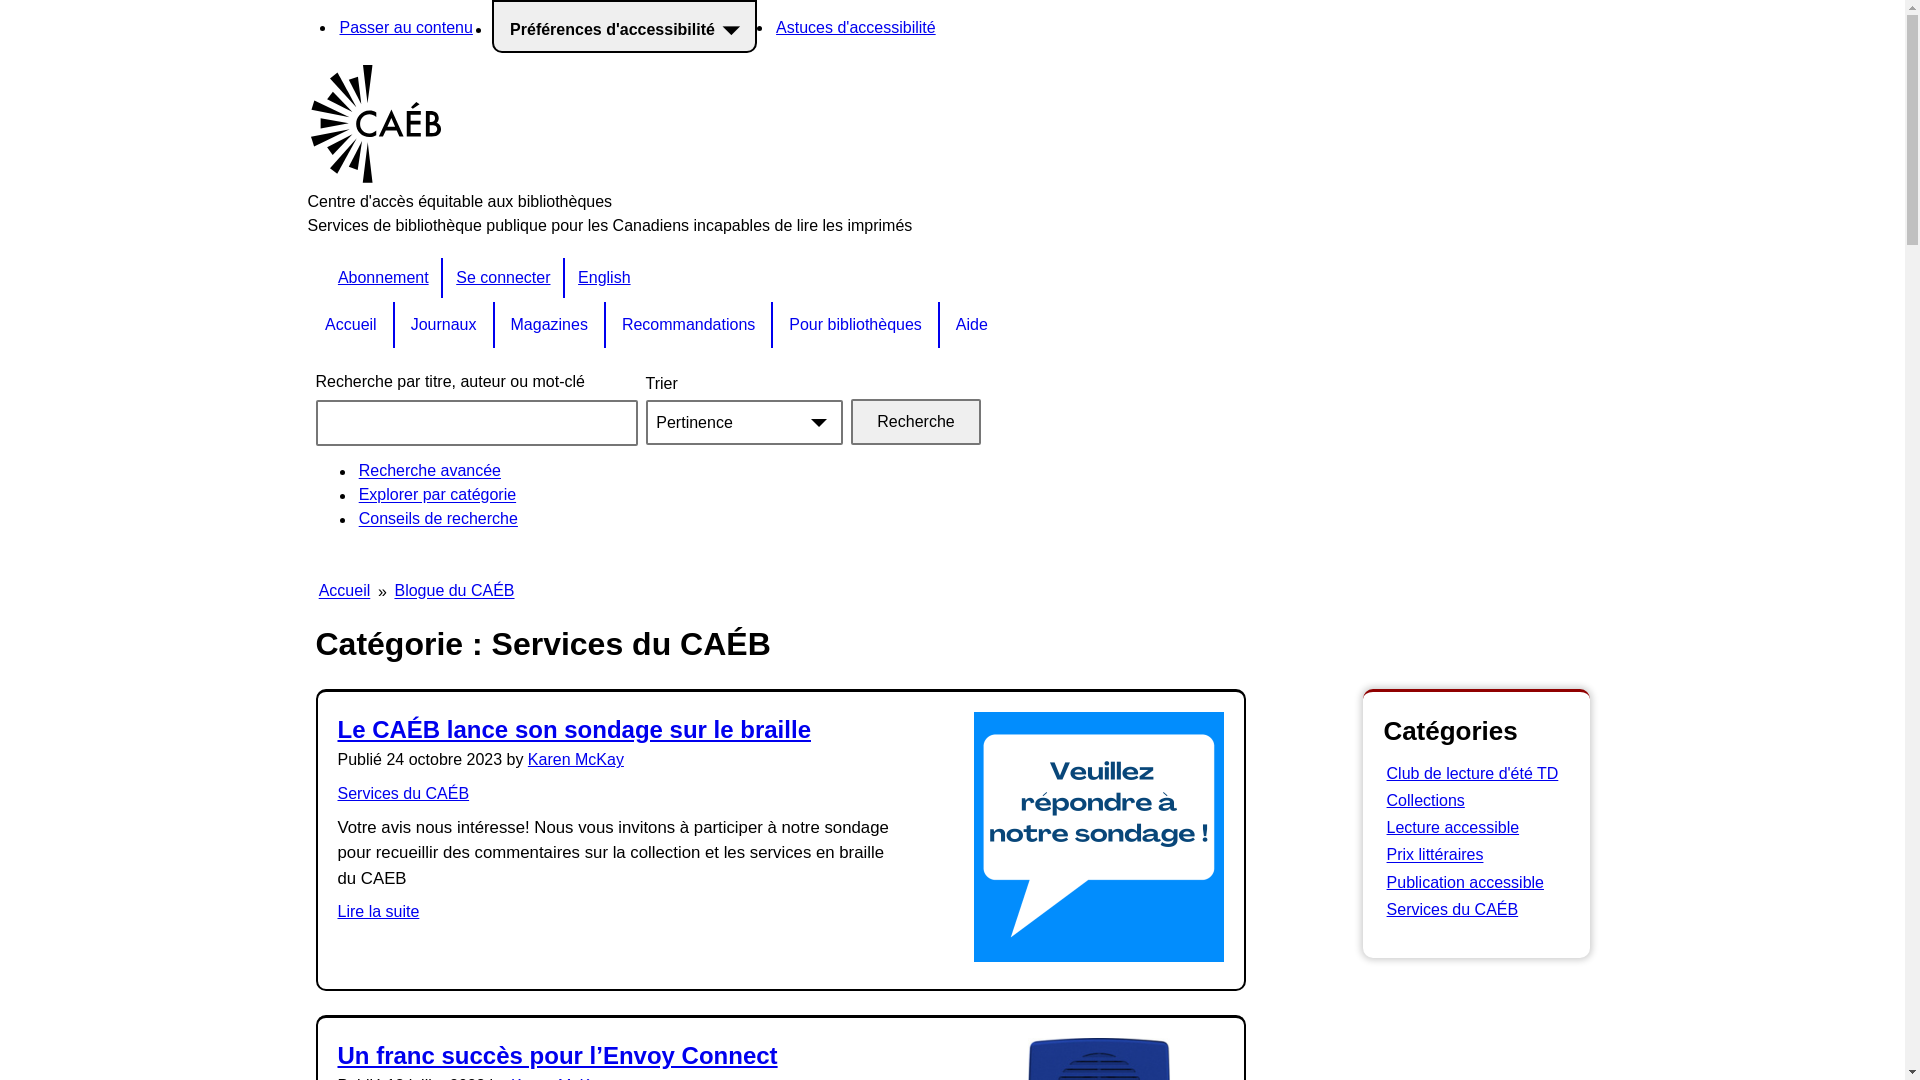 This screenshot has width=1920, height=1080. What do you see at coordinates (384, 278) in the screenshot?
I see `Abonnement` at bounding box center [384, 278].